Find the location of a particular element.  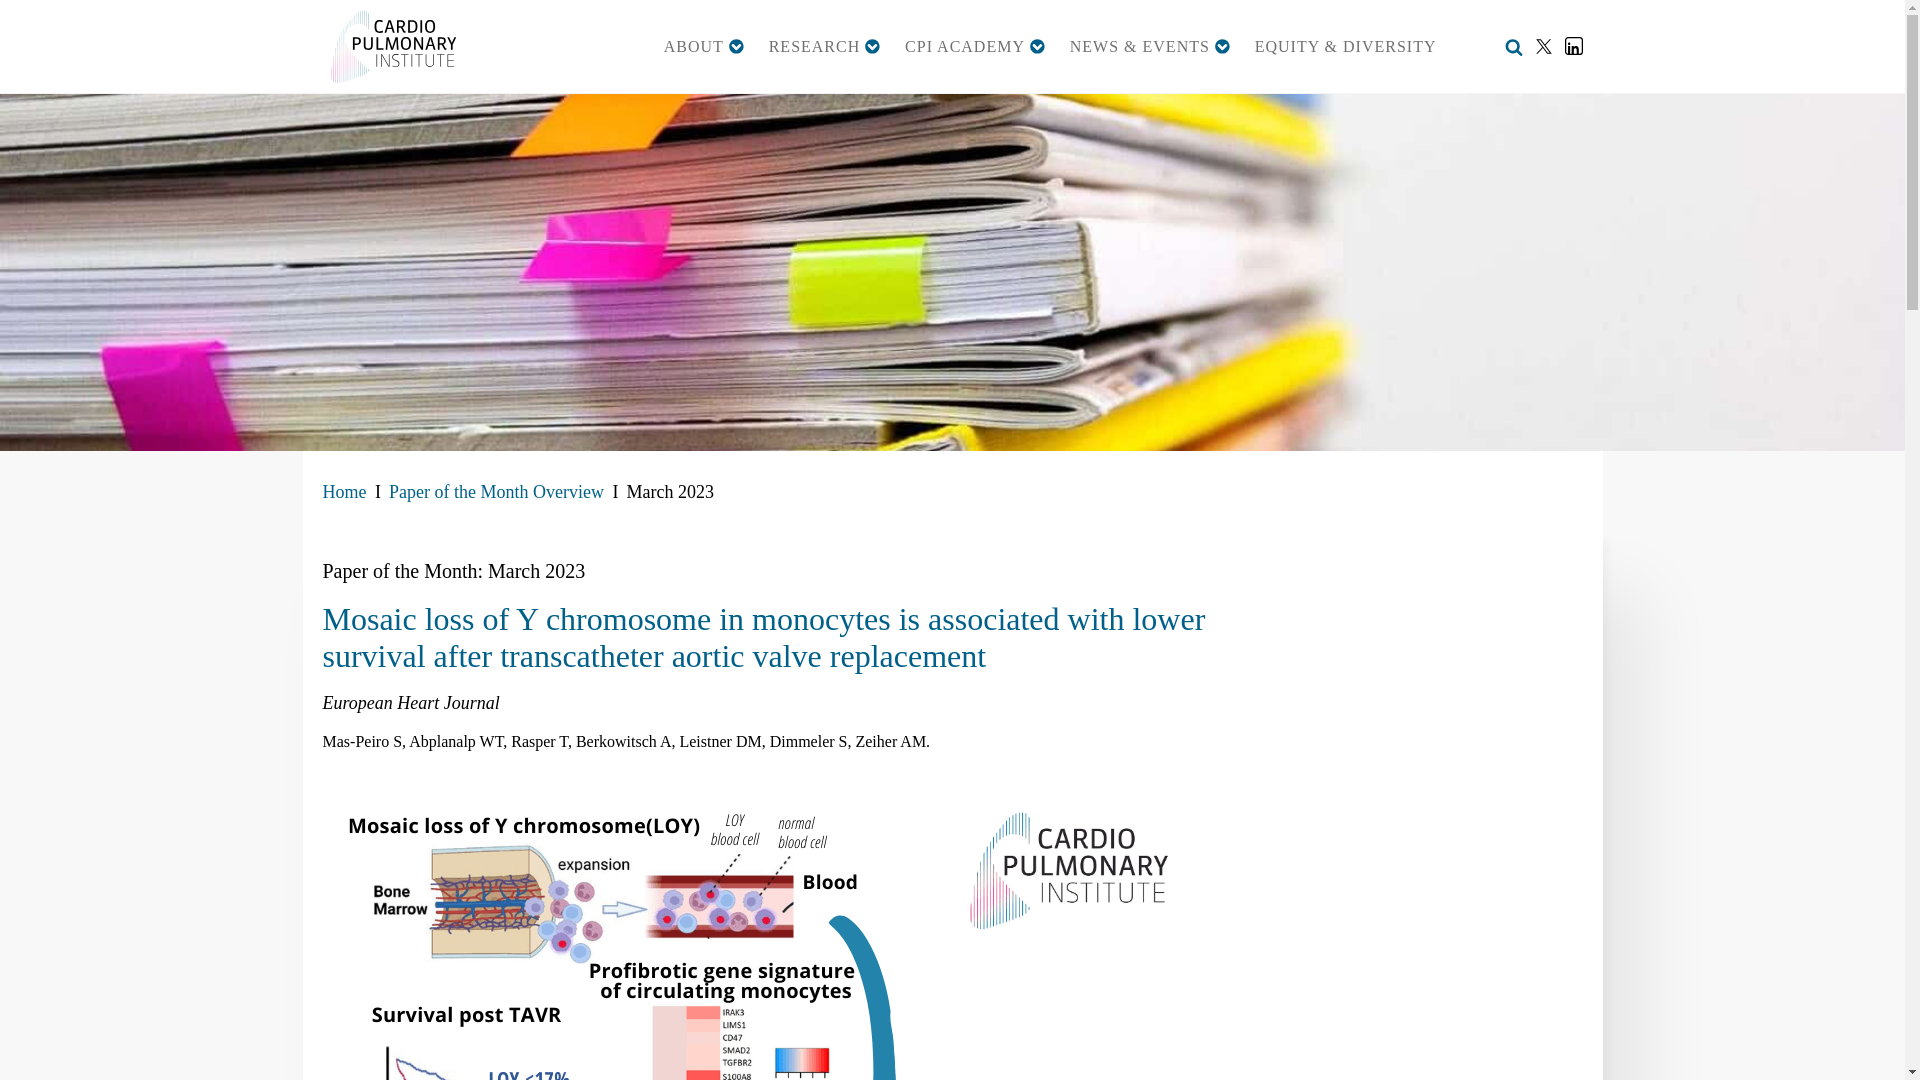

Breadcrumb link to Home is located at coordinates (344, 492).